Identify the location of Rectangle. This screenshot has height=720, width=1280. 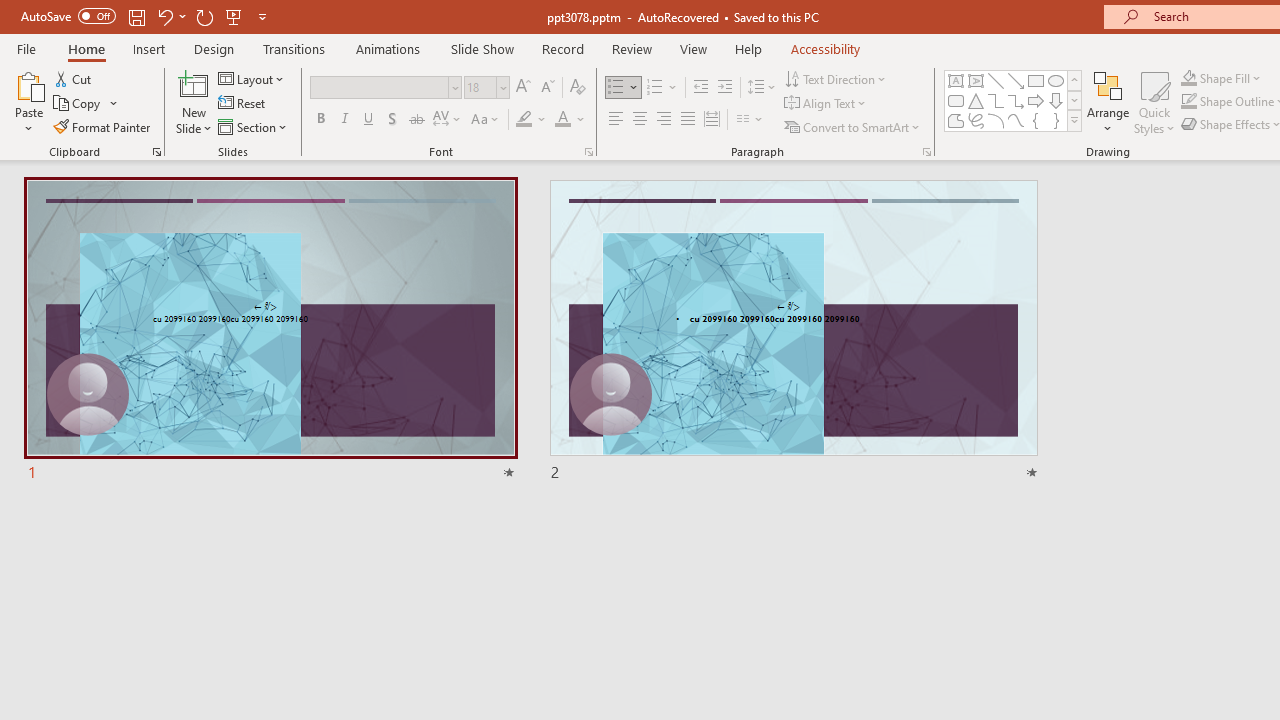
(1036, 80).